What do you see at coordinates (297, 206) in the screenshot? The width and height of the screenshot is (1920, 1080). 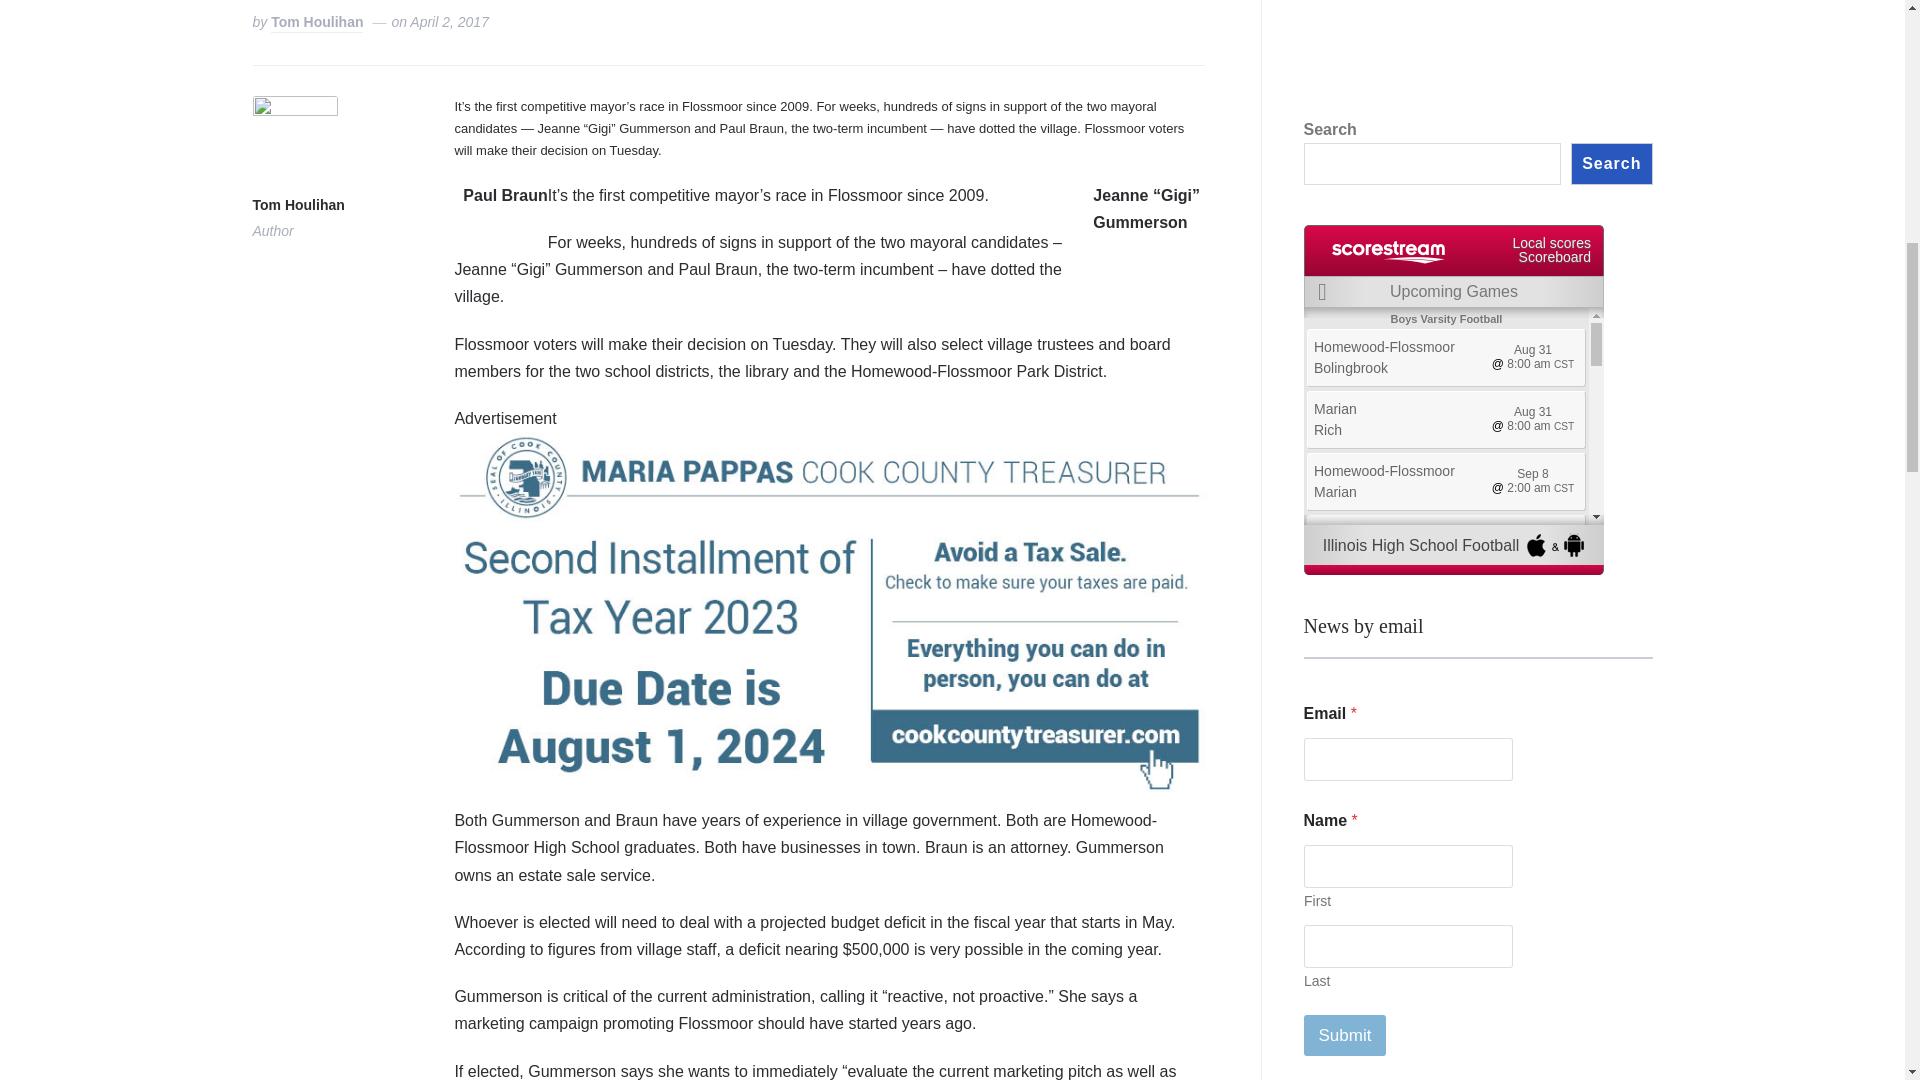 I see `Posts by Tom Houlihan` at bounding box center [297, 206].